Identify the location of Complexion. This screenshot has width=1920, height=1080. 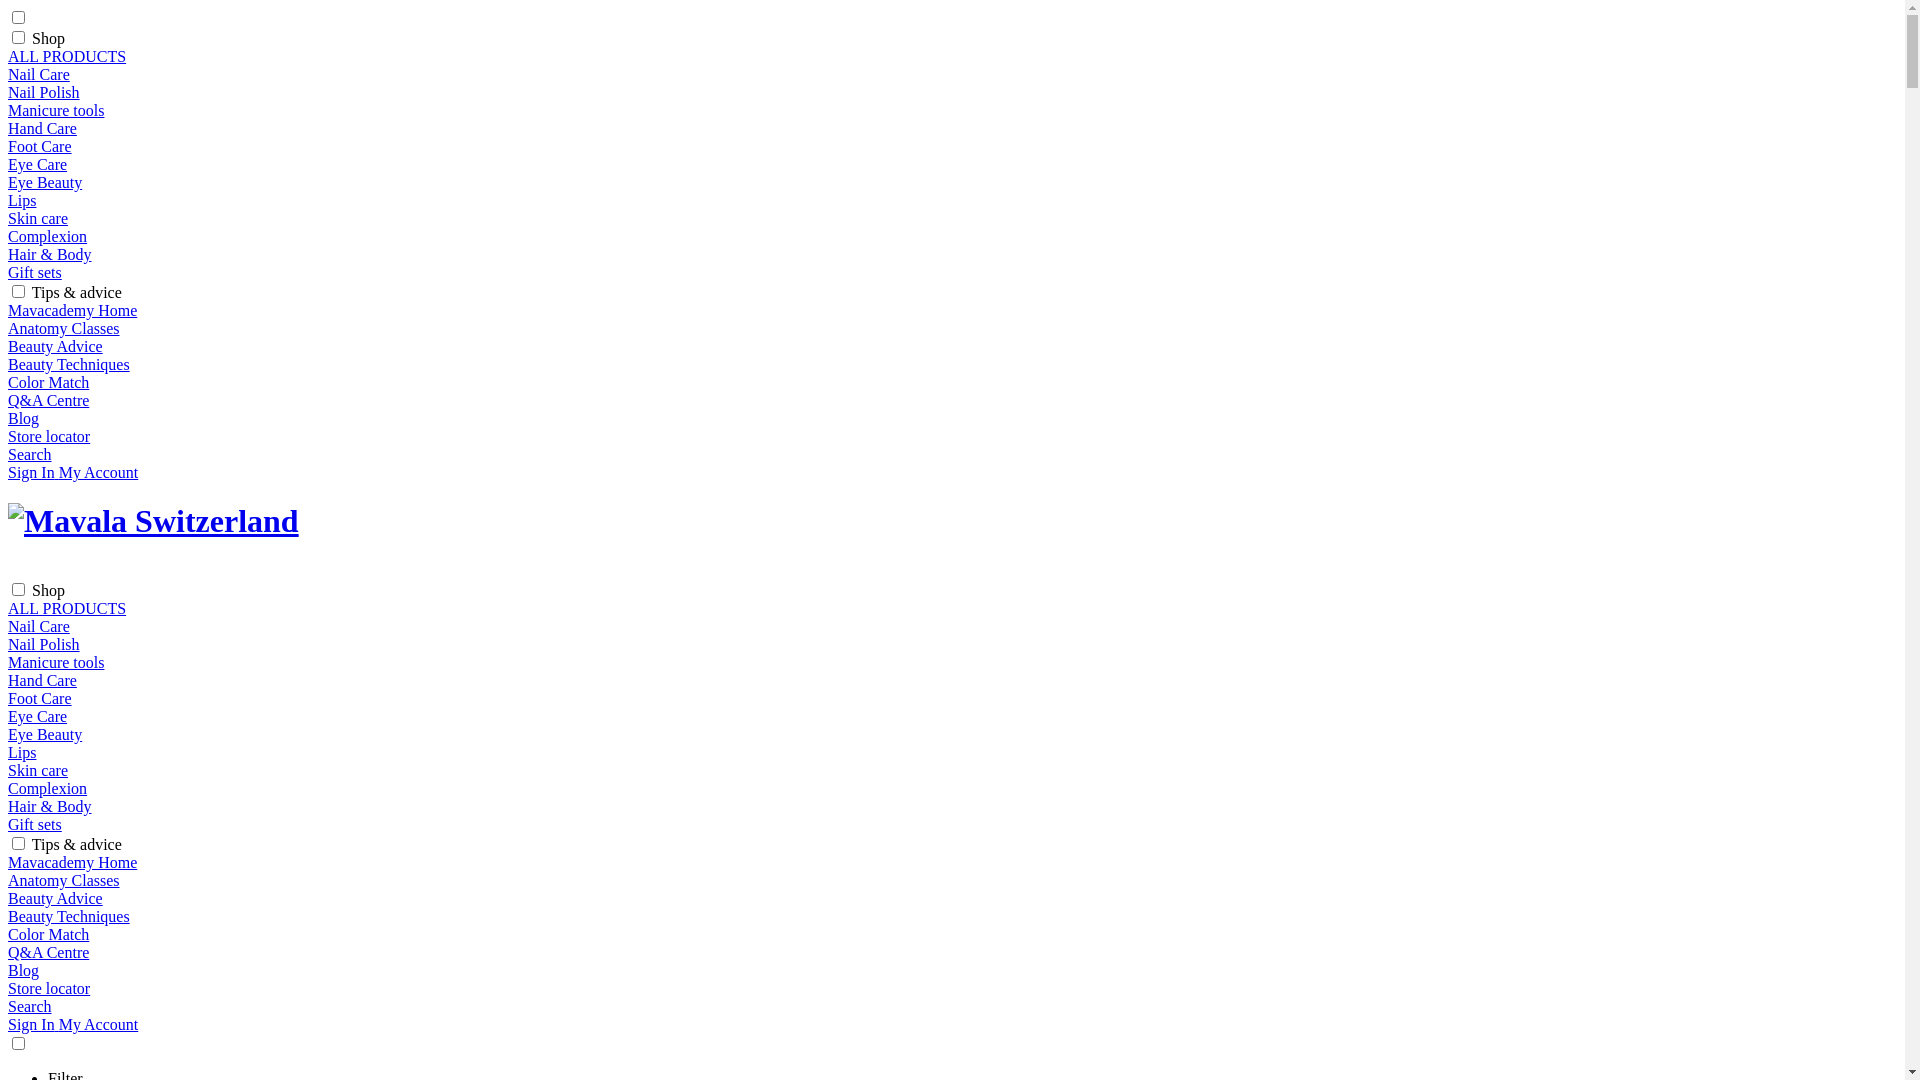
(48, 236).